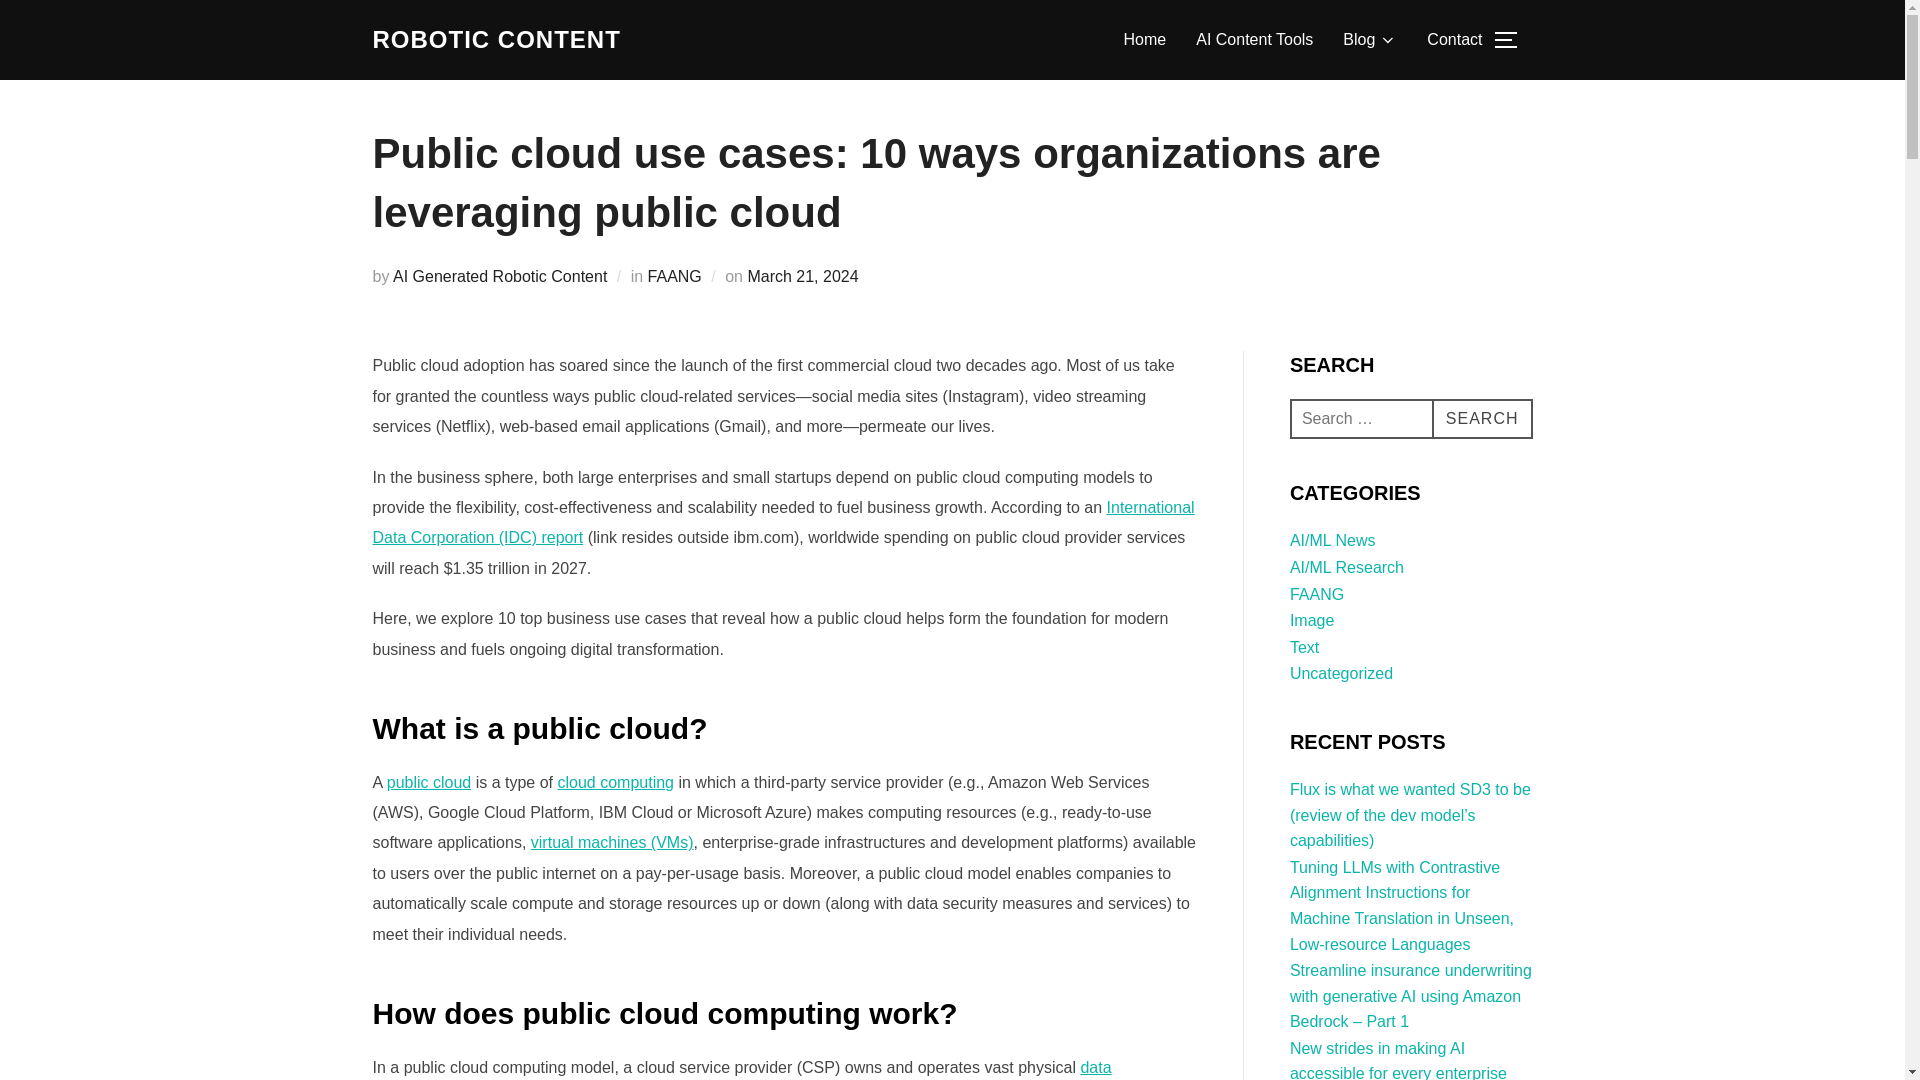  I want to click on AI Generated Robotic Content, so click(500, 276).